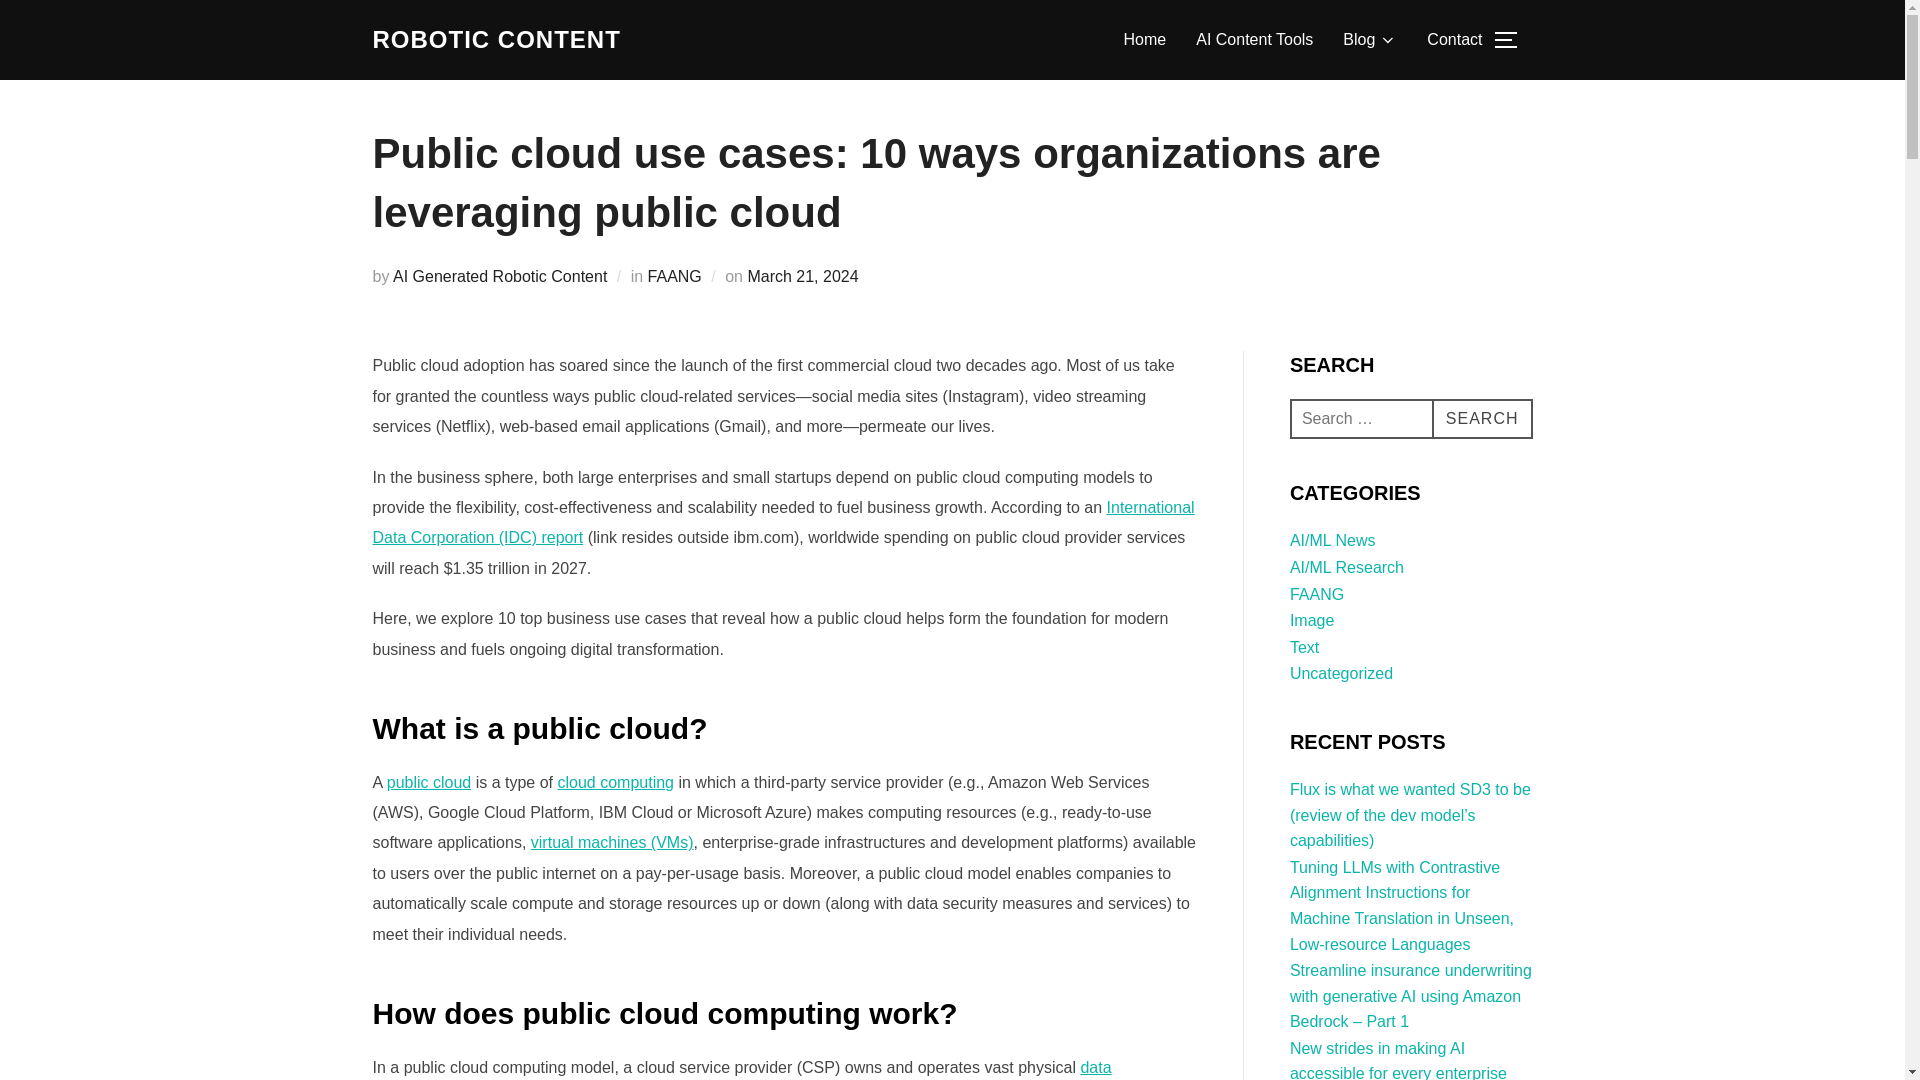  I want to click on AI Generated Robotic Content, so click(500, 276).